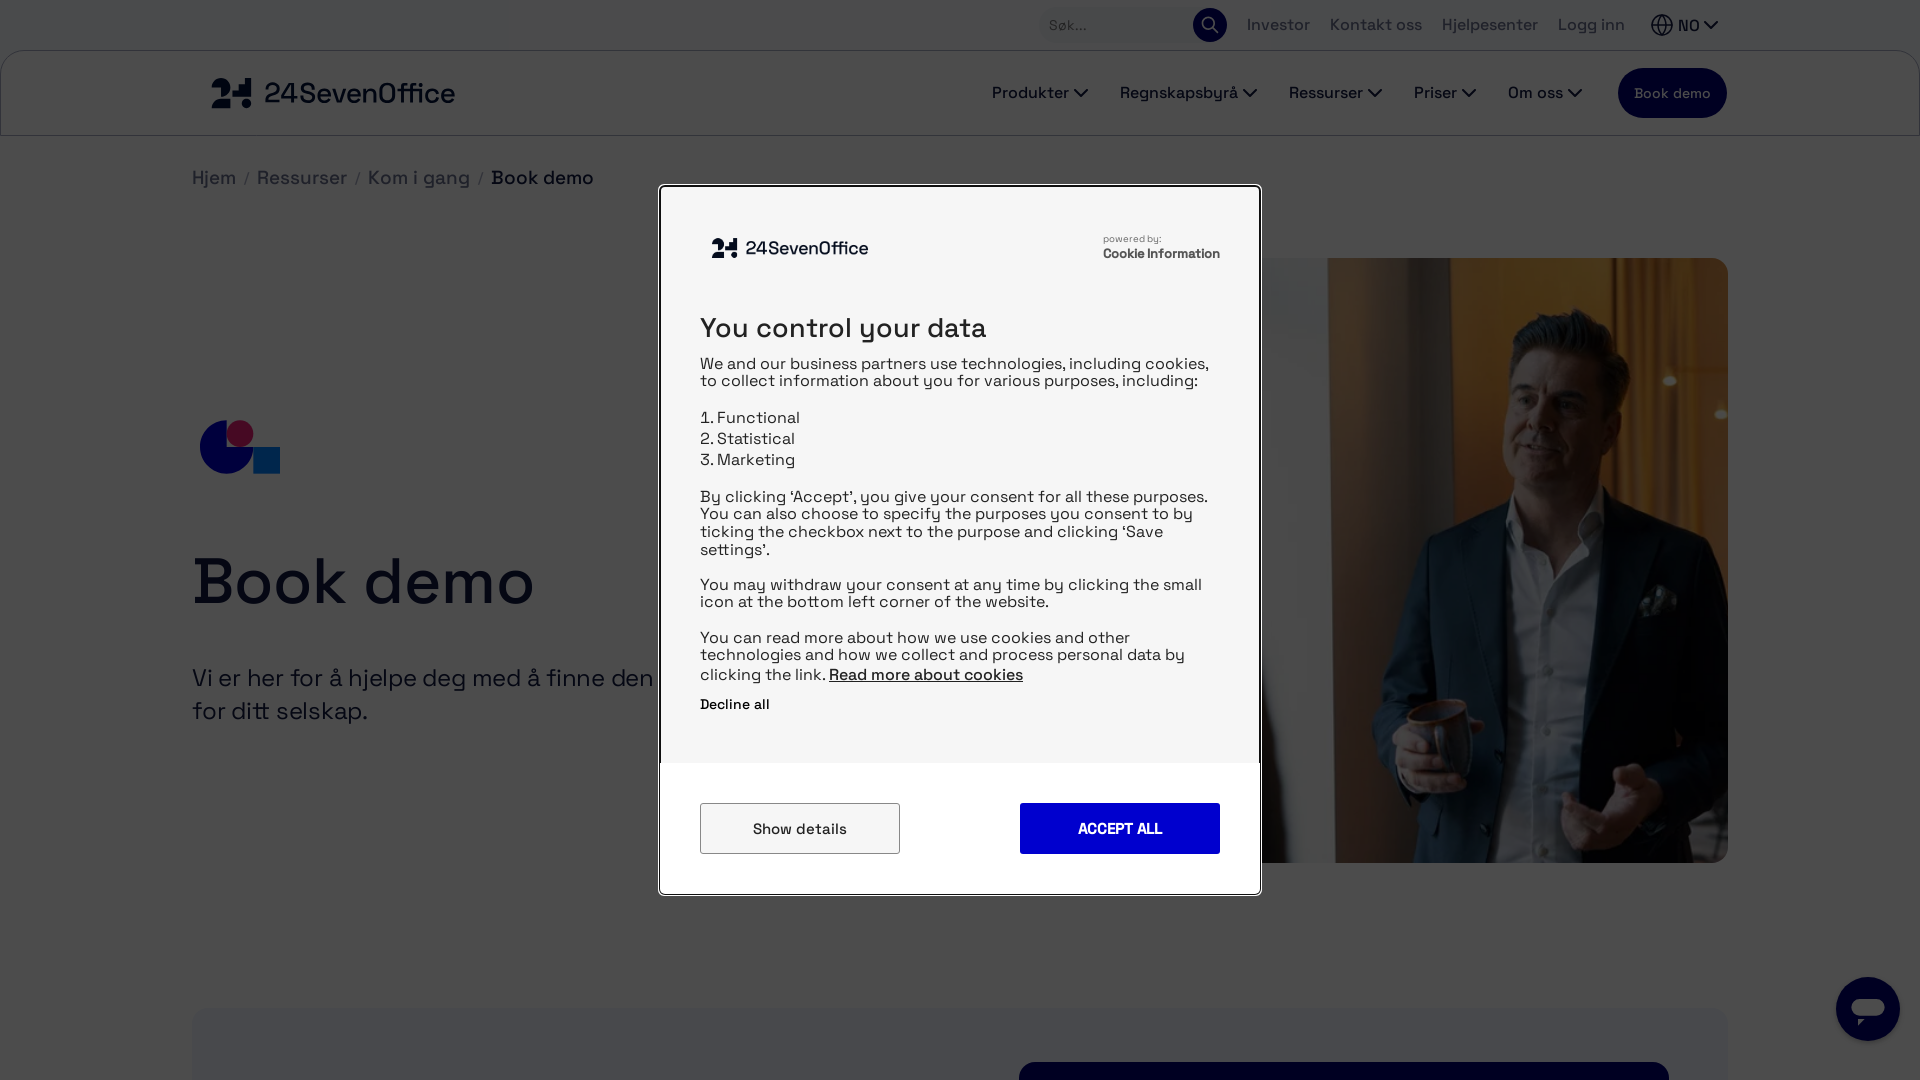  Describe the element at coordinates (1336, 94) in the screenshot. I see `Ressurser` at that location.